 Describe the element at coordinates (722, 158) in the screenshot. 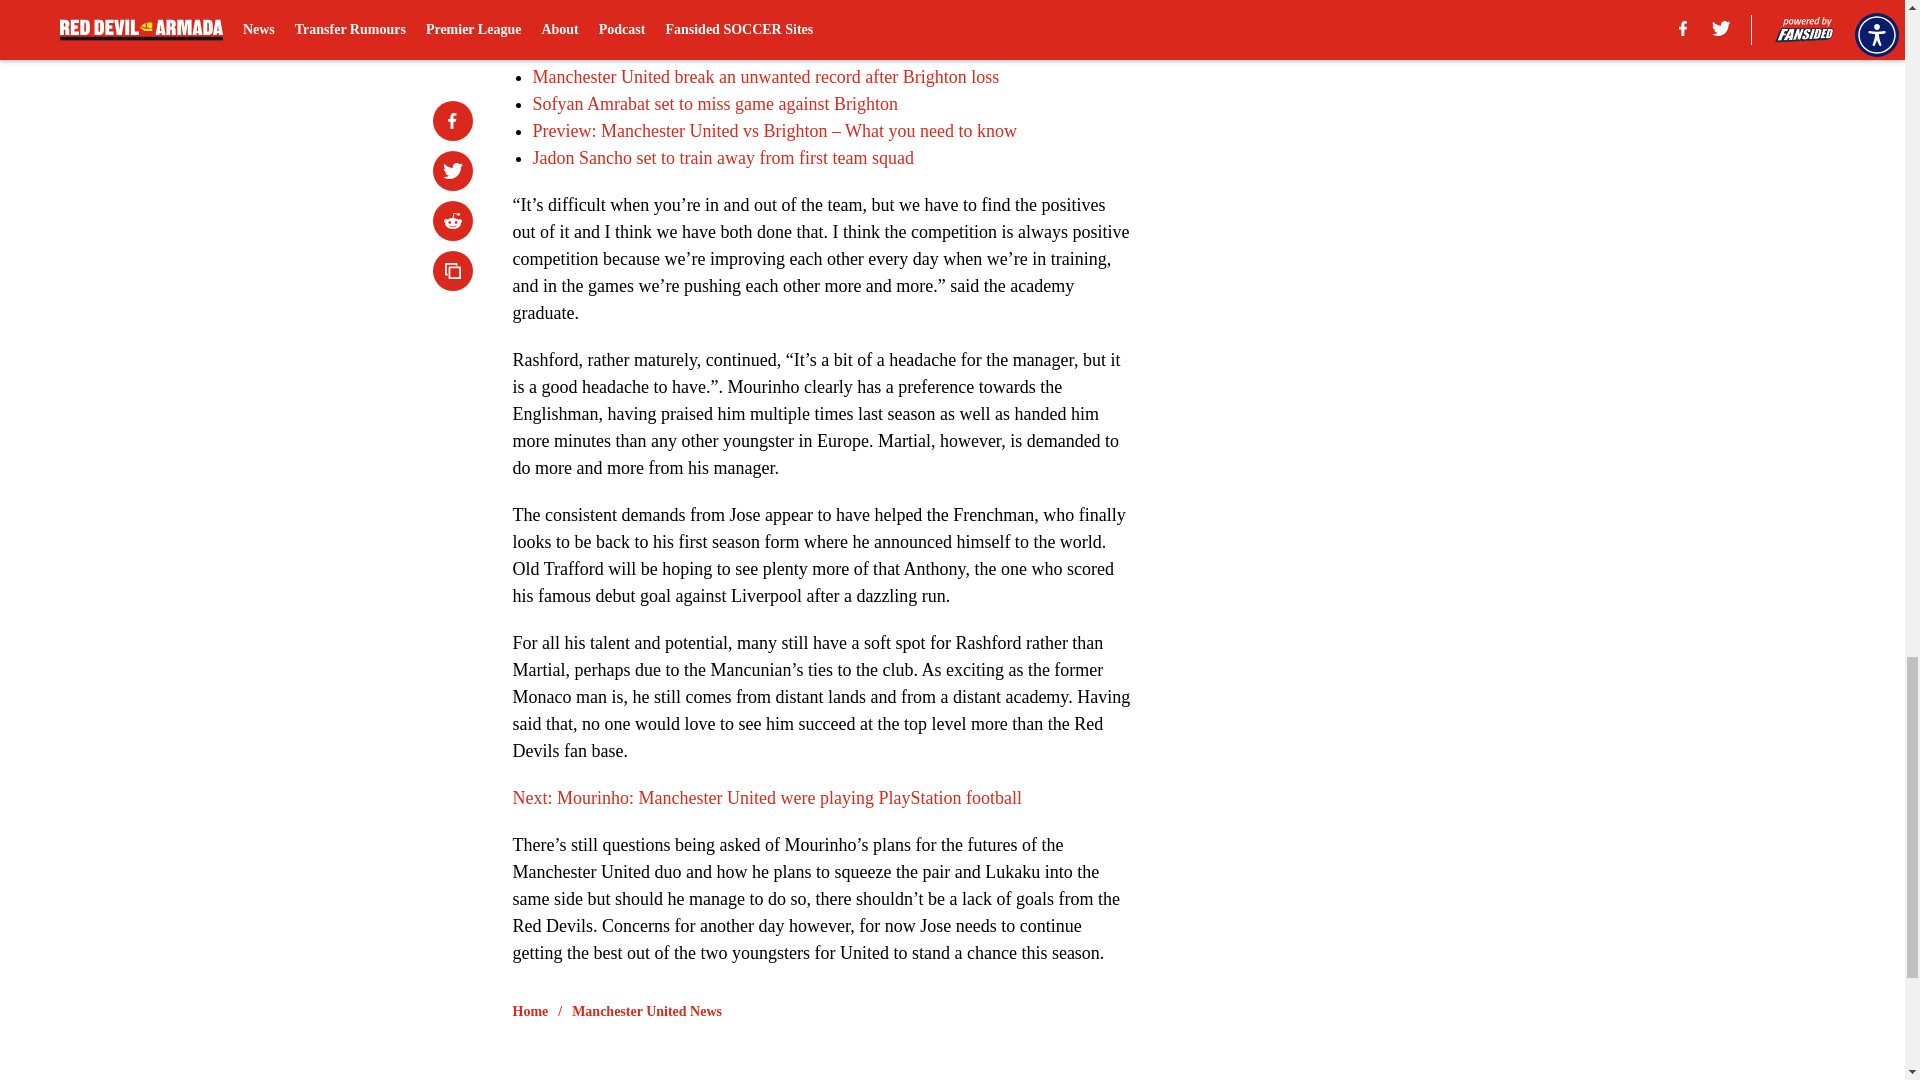

I see `Jadon Sancho set to train away from first team squad` at that location.